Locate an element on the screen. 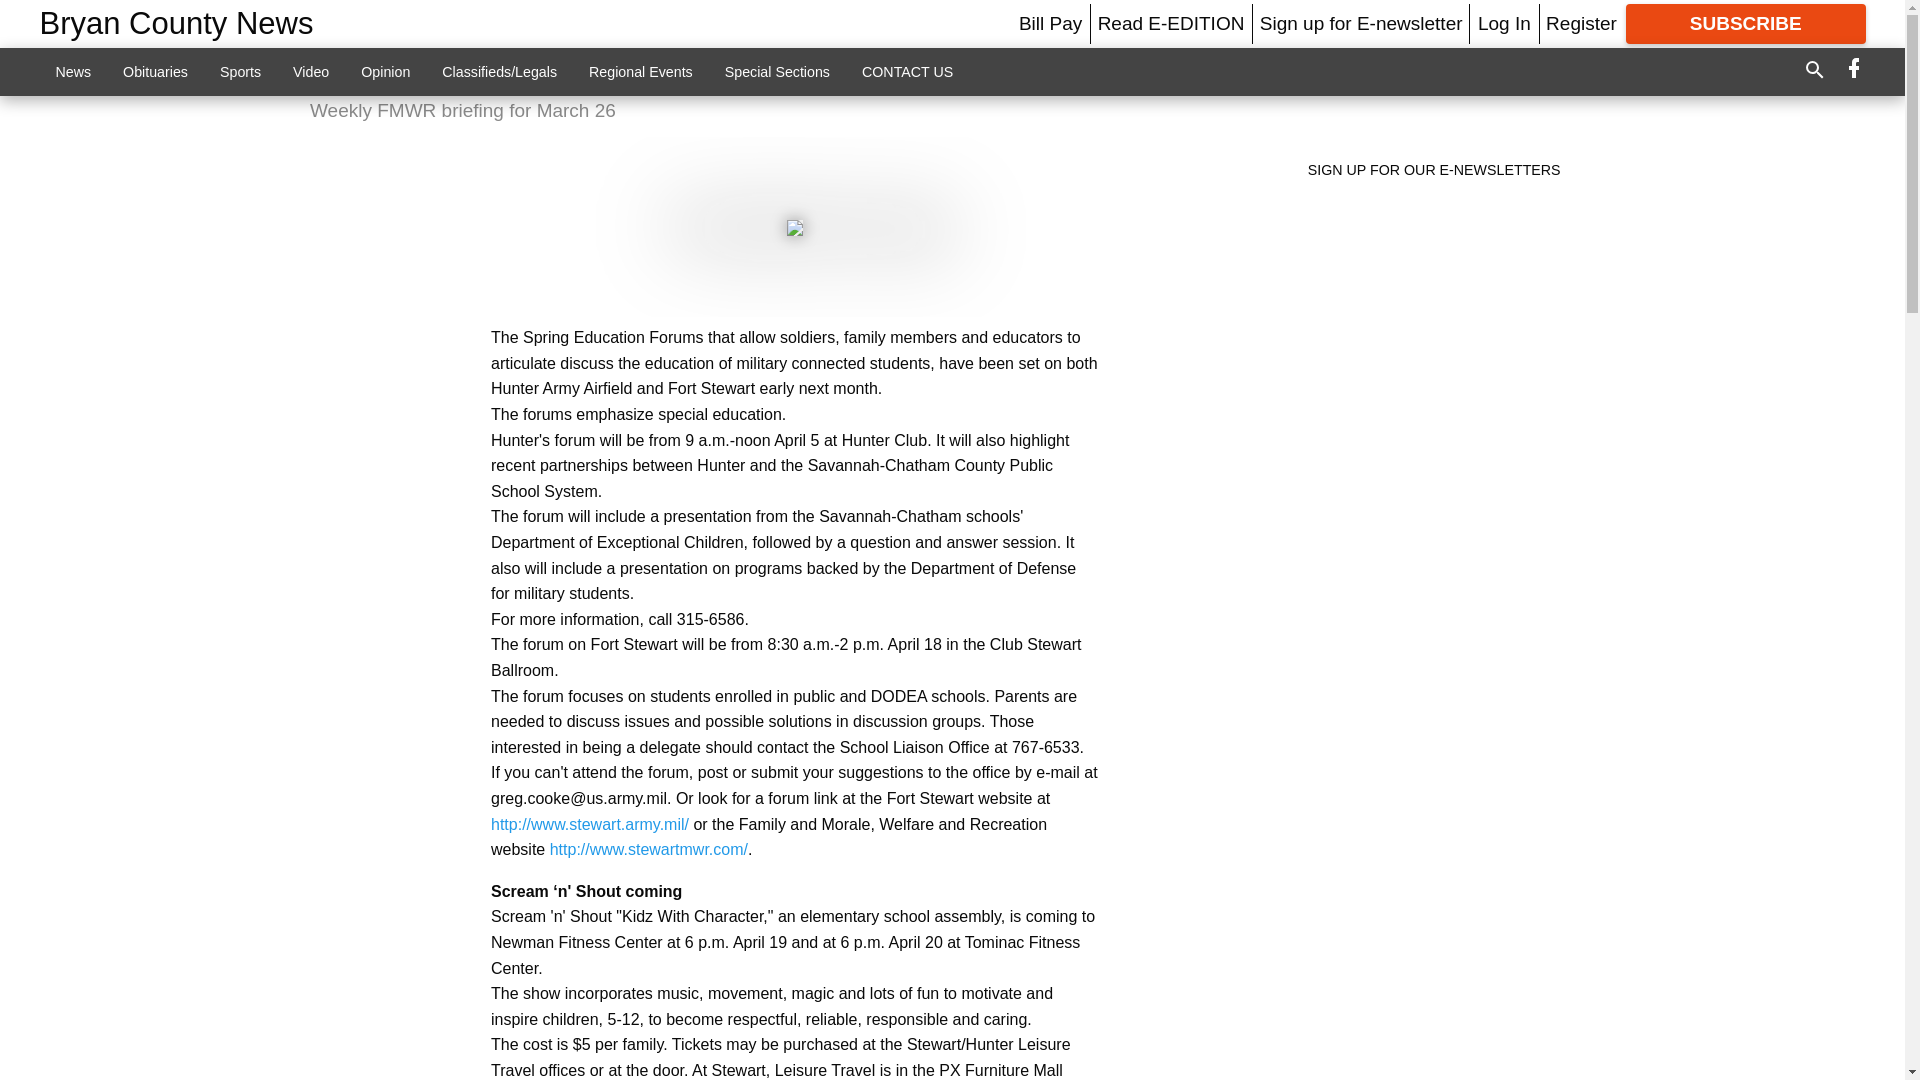 The height and width of the screenshot is (1080, 1920). Regional Events is located at coordinates (640, 71).